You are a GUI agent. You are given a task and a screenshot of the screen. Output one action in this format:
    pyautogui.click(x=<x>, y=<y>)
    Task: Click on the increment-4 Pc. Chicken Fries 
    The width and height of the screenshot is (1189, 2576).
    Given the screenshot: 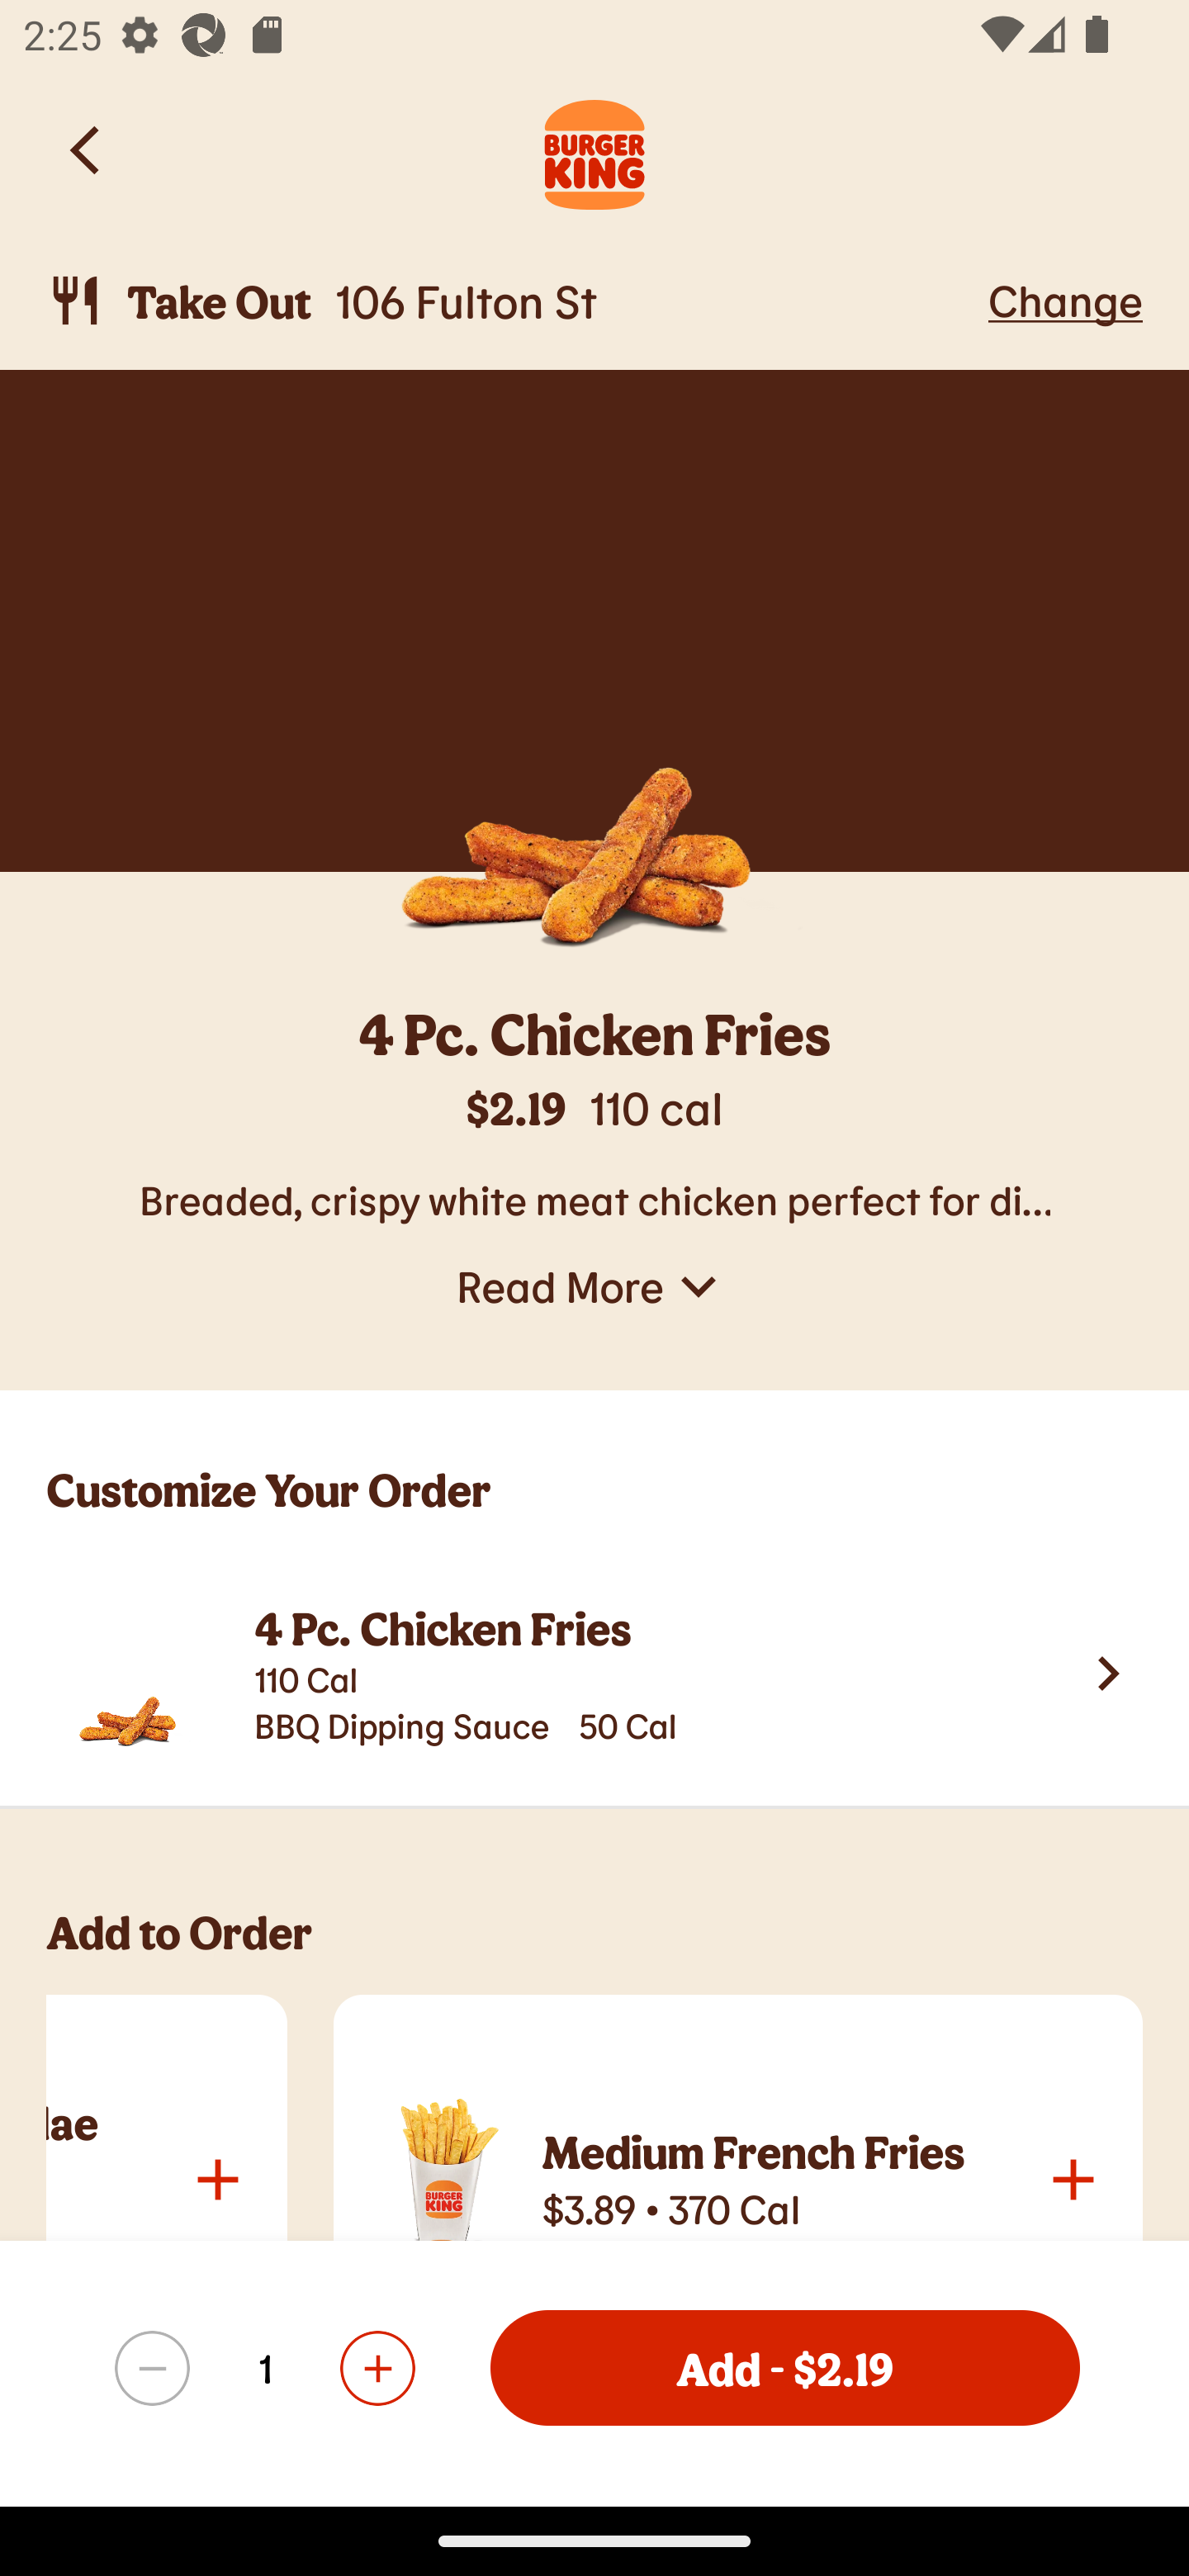 What is the action you would take?
    pyautogui.click(x=377, y=2368)
    